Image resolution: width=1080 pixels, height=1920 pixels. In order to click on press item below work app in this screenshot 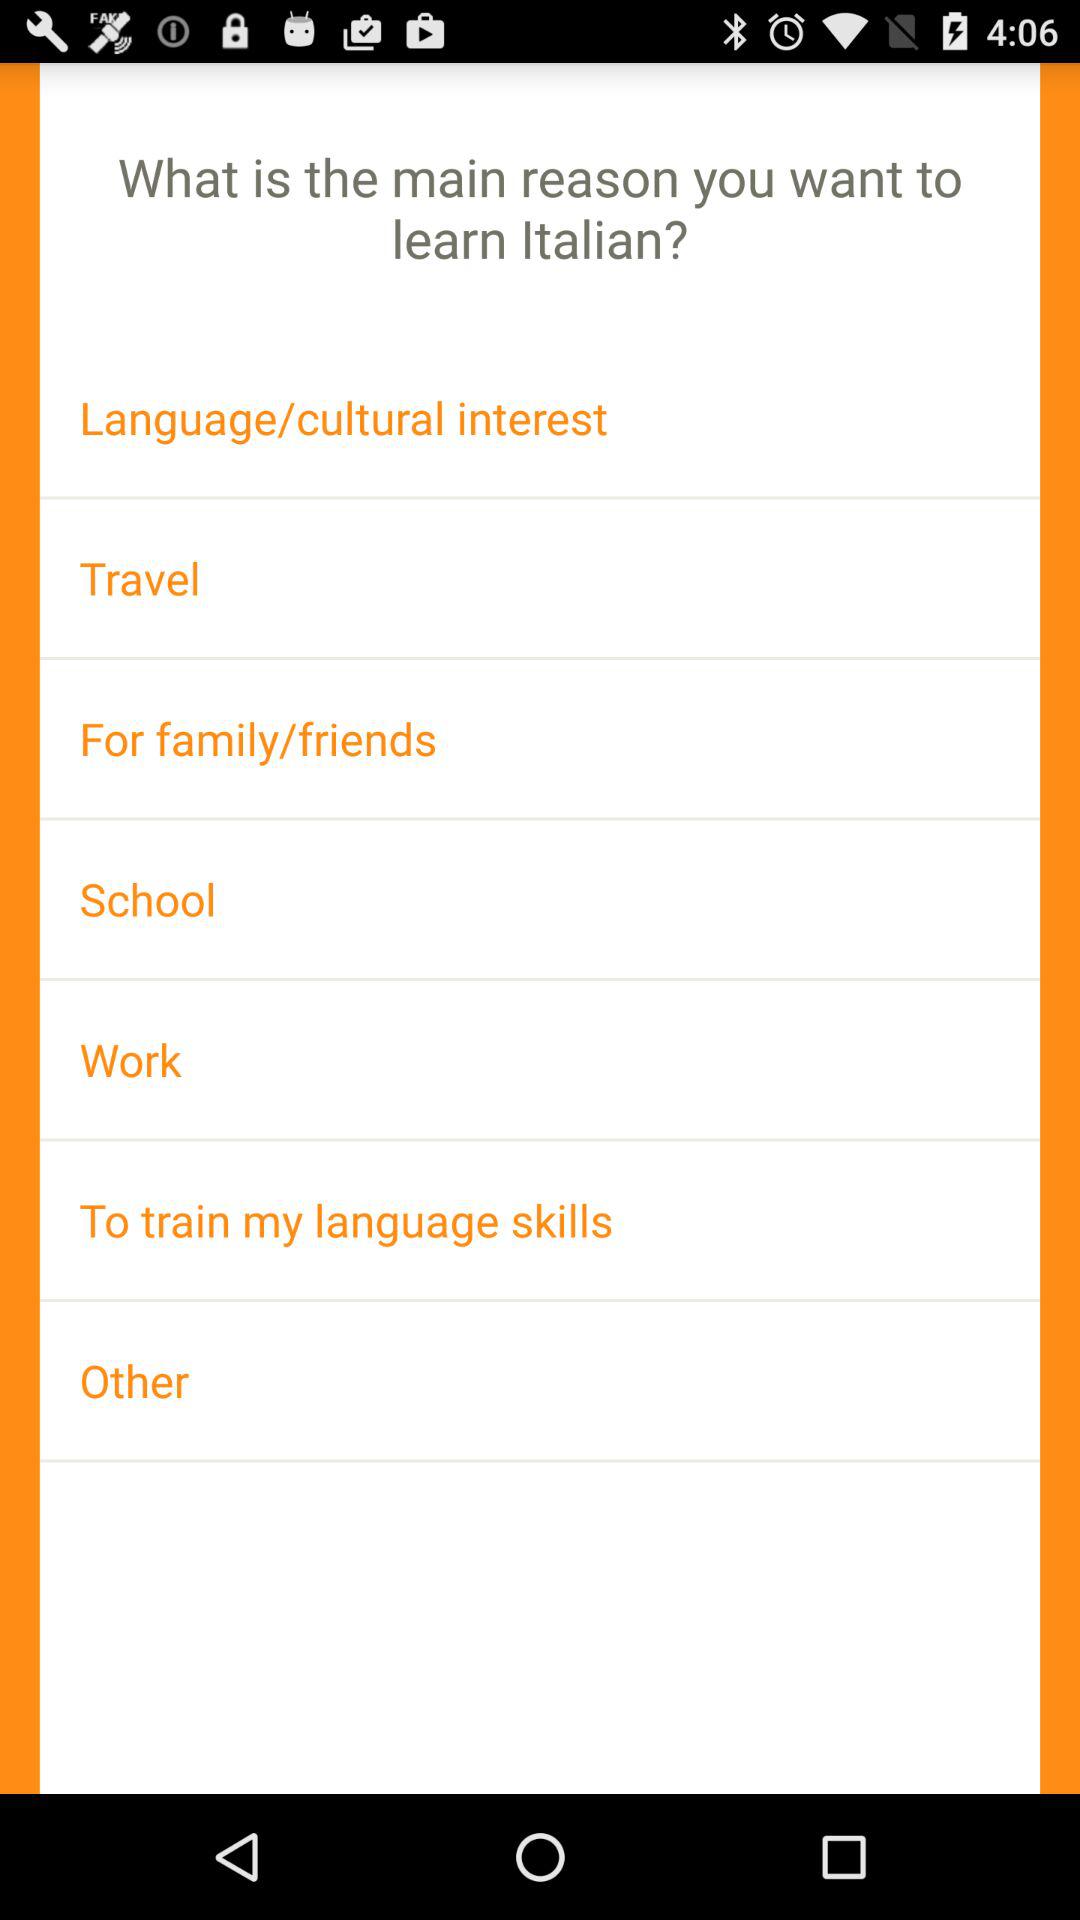, I will do `click(540, 1220)`.